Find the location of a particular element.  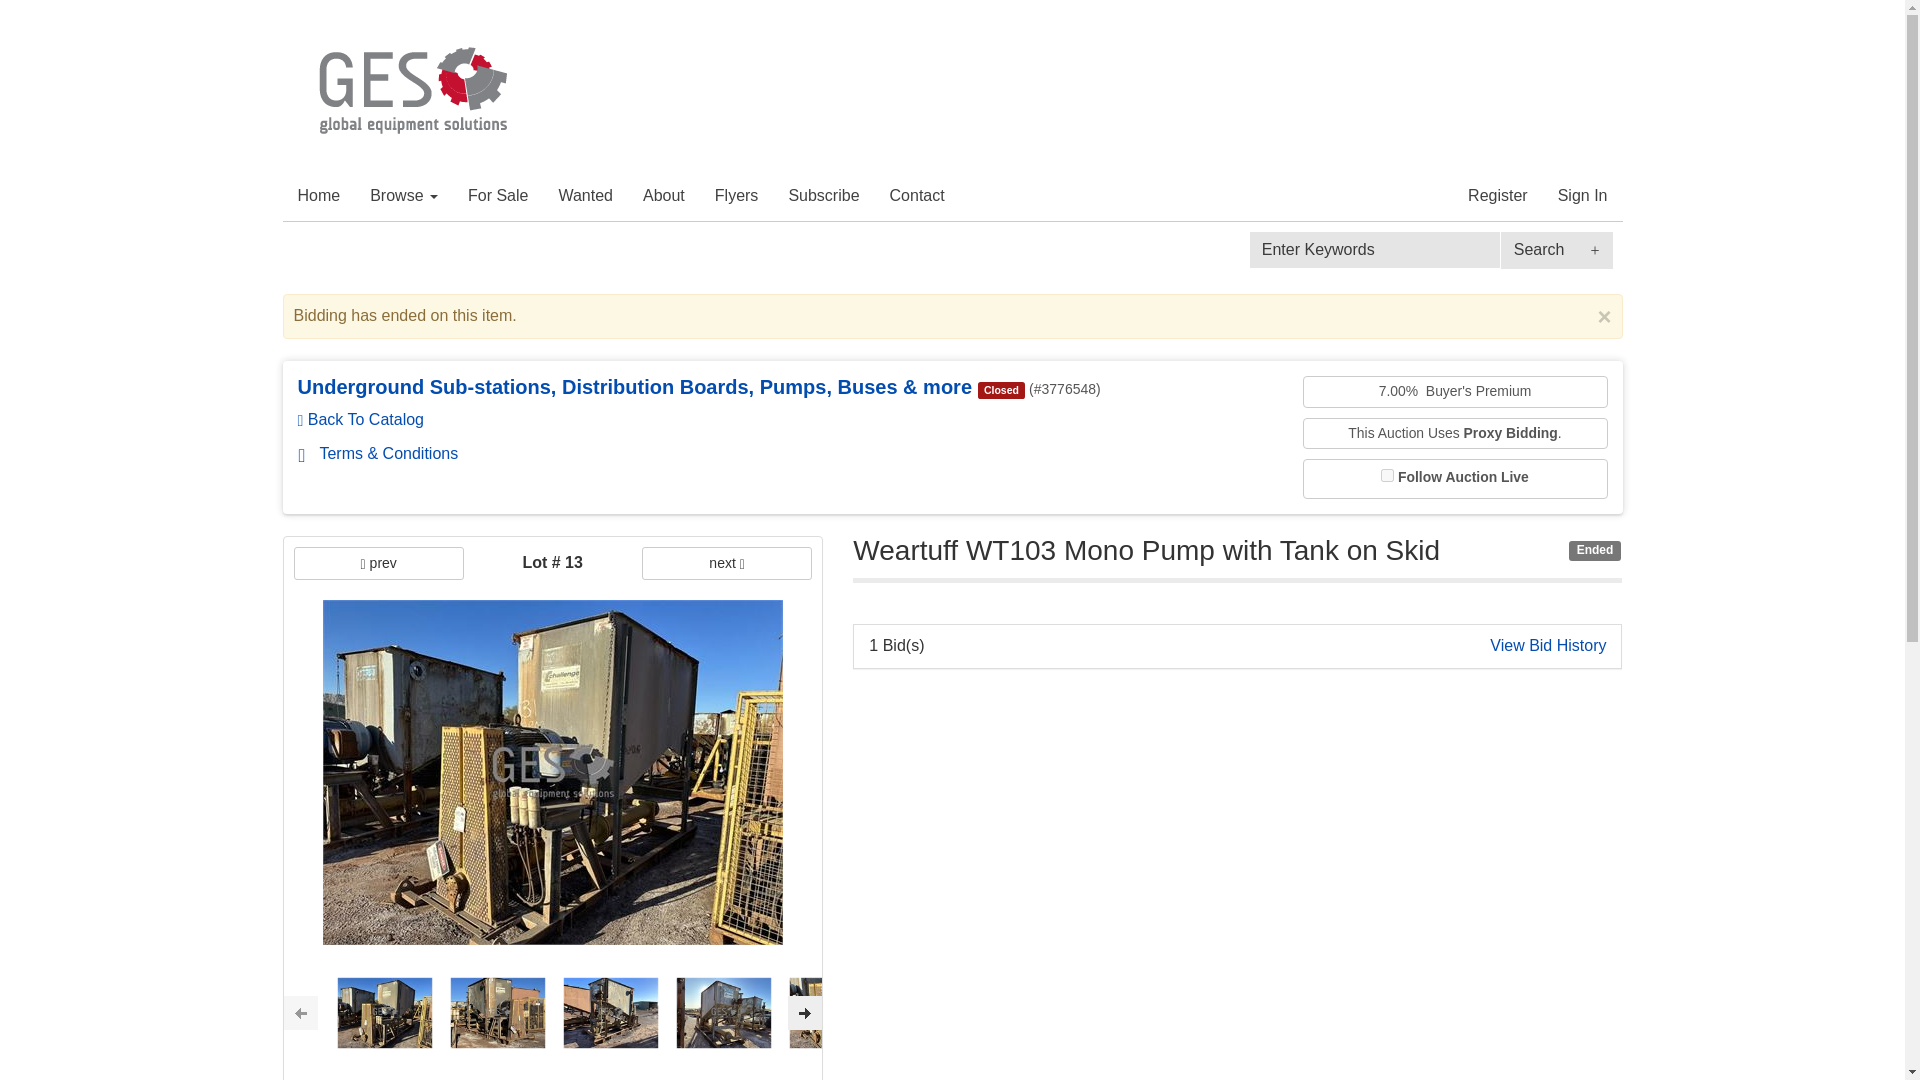

Browse is located at coordinates (404, 196).